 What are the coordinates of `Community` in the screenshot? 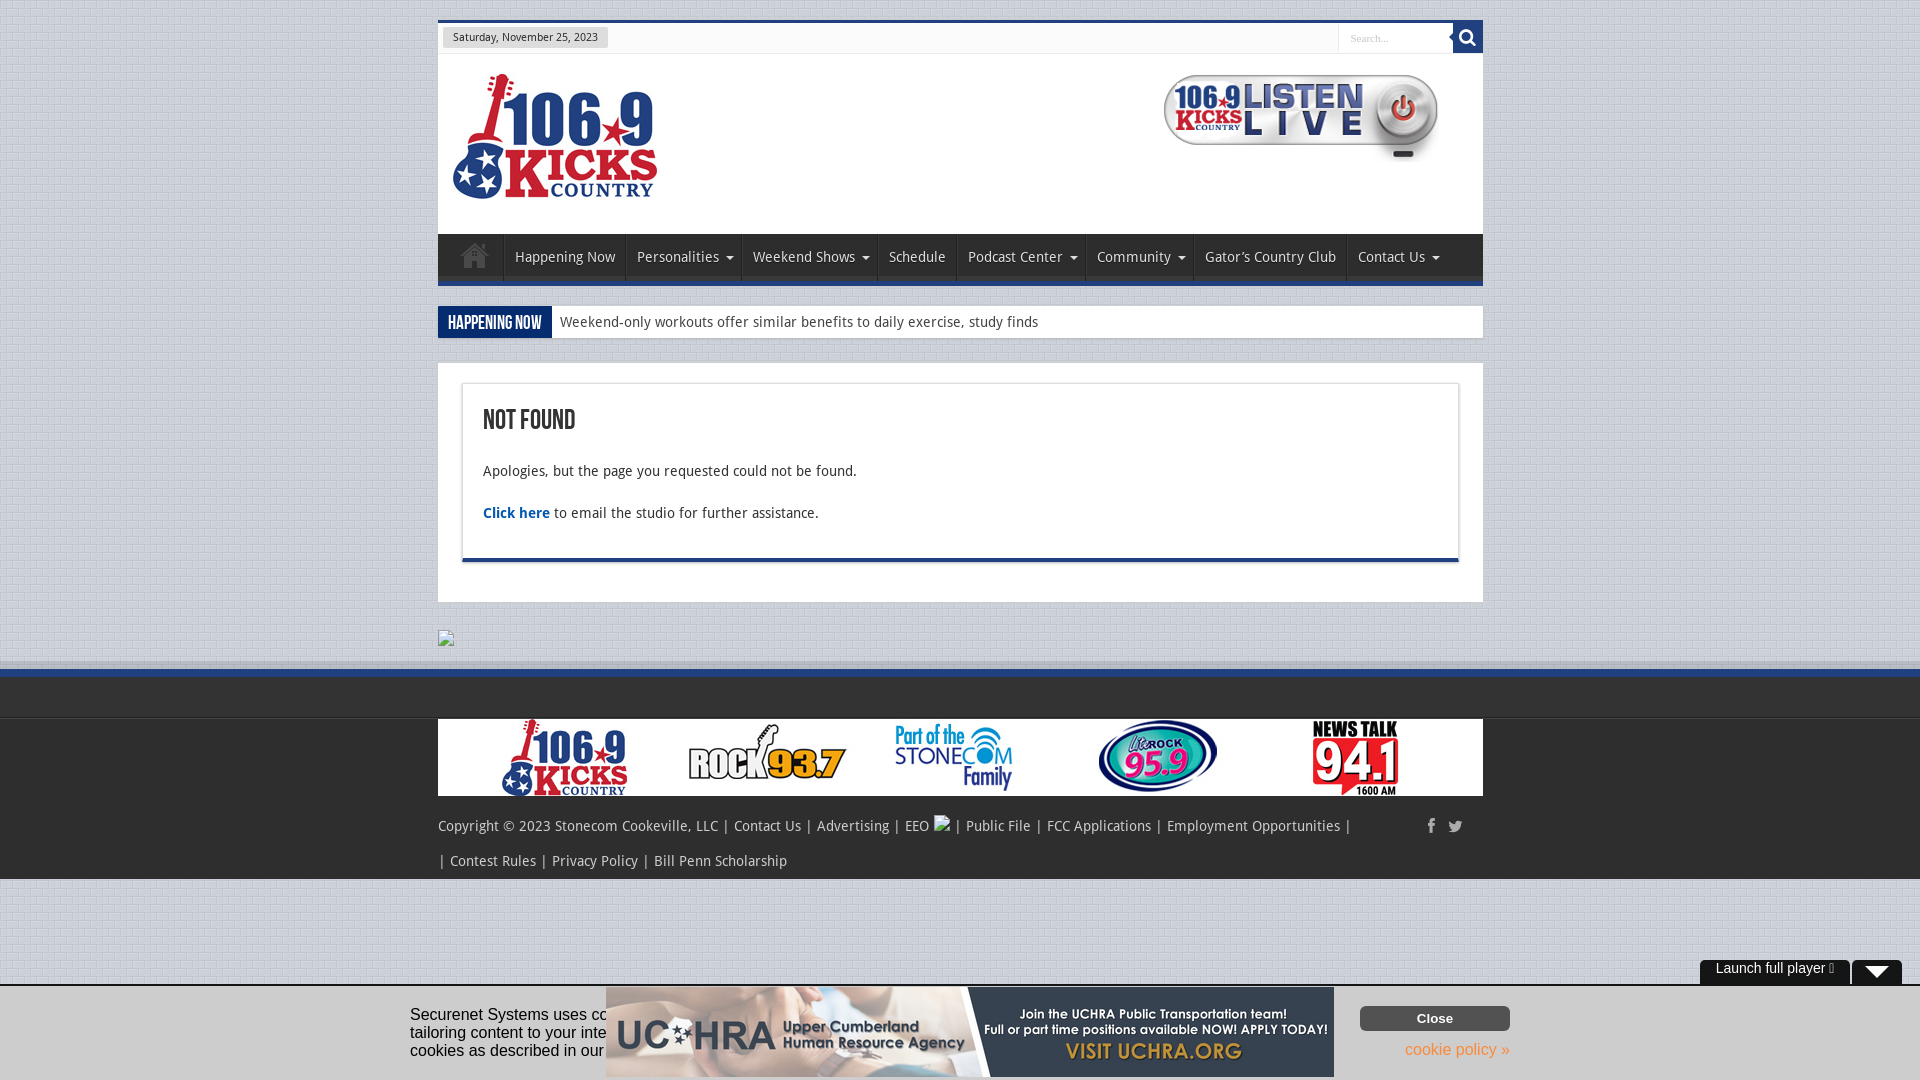 It's located at (1140, 258).